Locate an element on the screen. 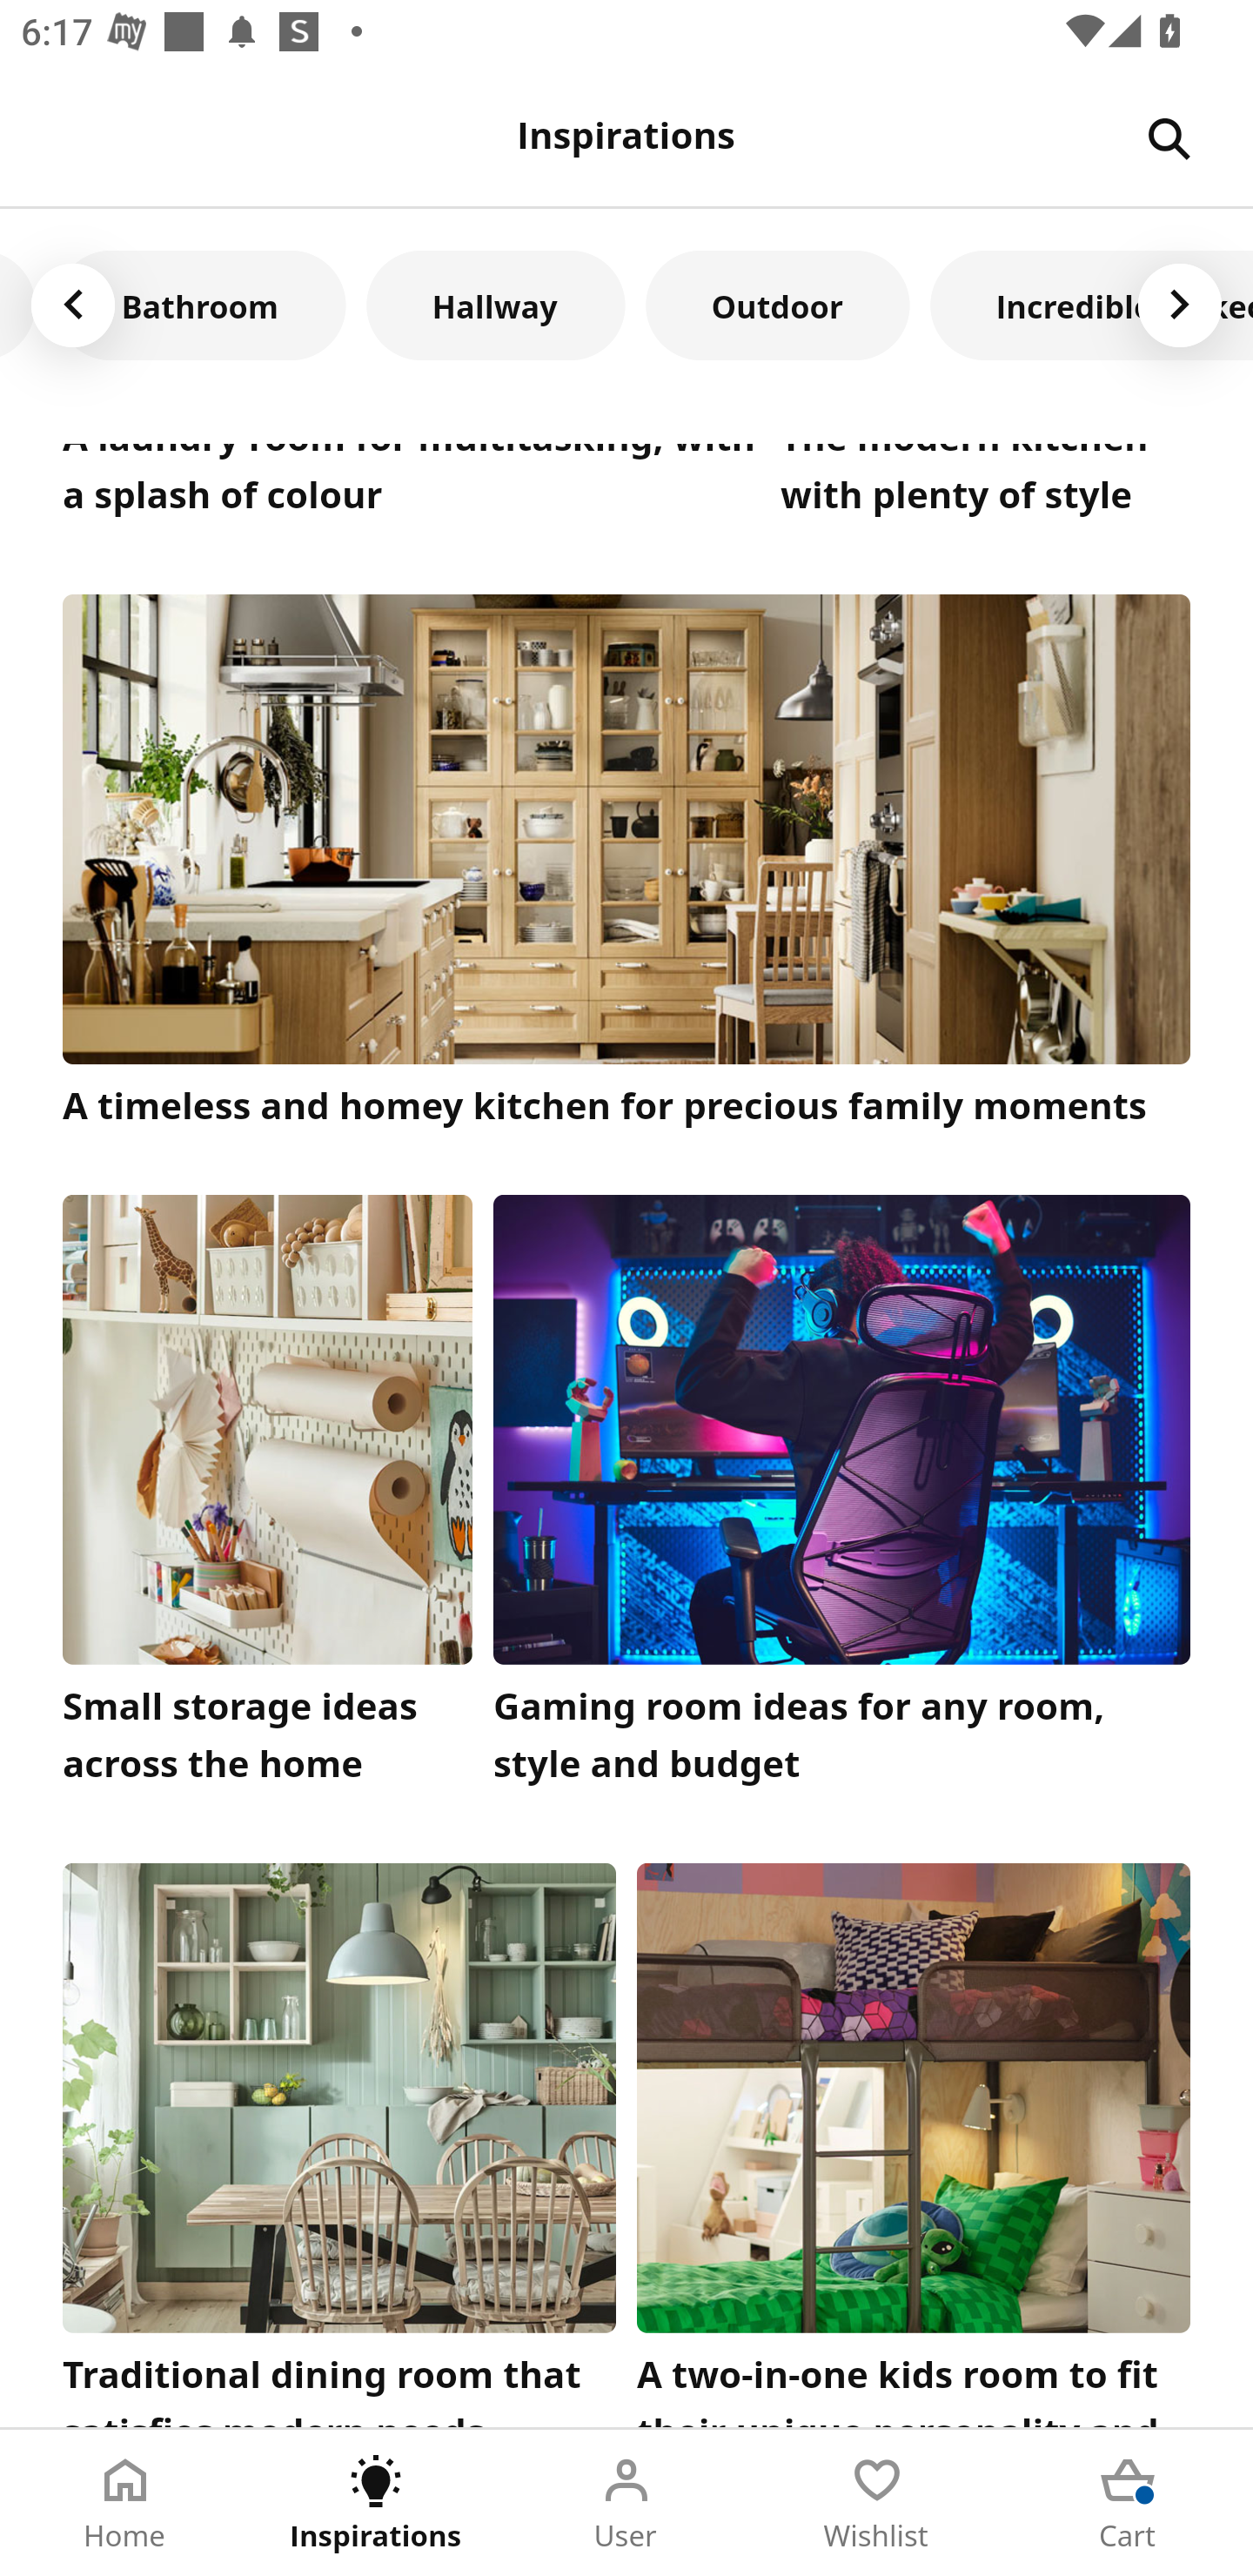  Outdoor is located at coordinates (777, 305).